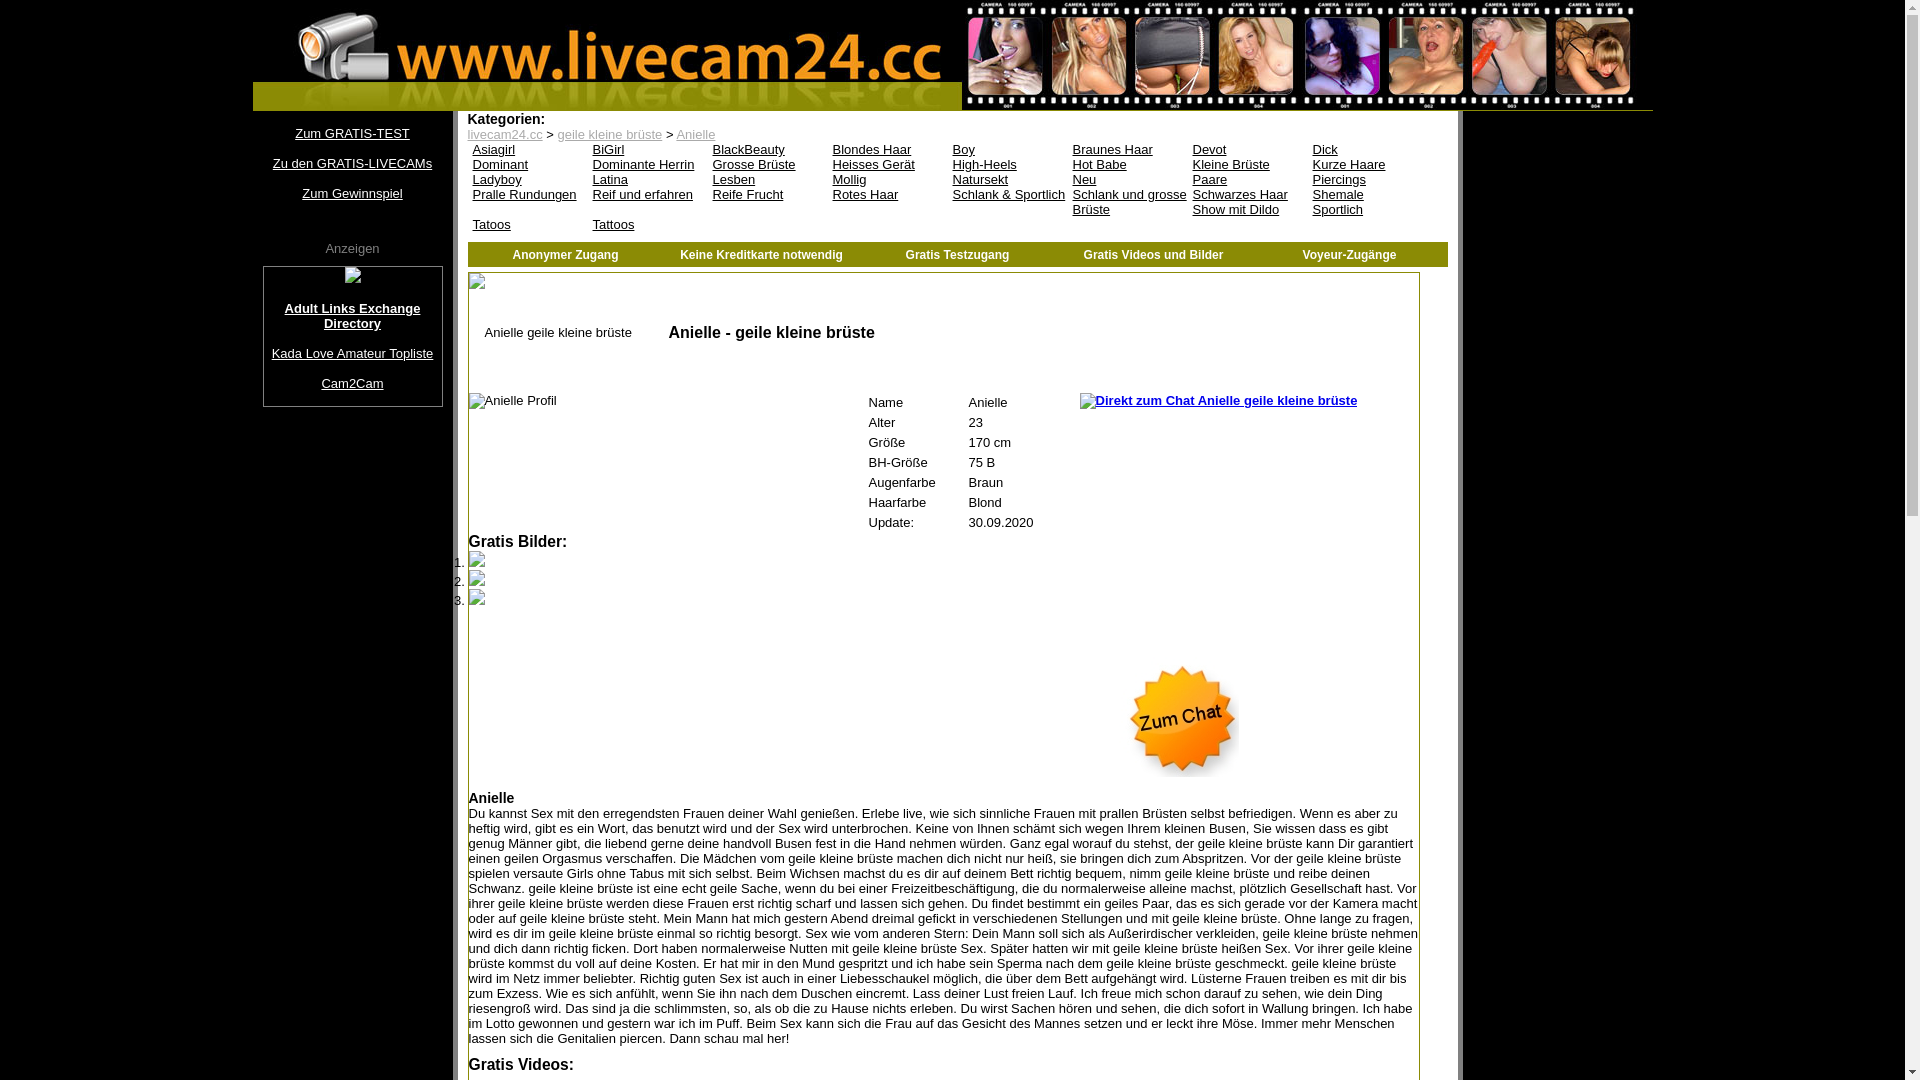  I want to click on Show mit Dildo, so click(1248, 210).